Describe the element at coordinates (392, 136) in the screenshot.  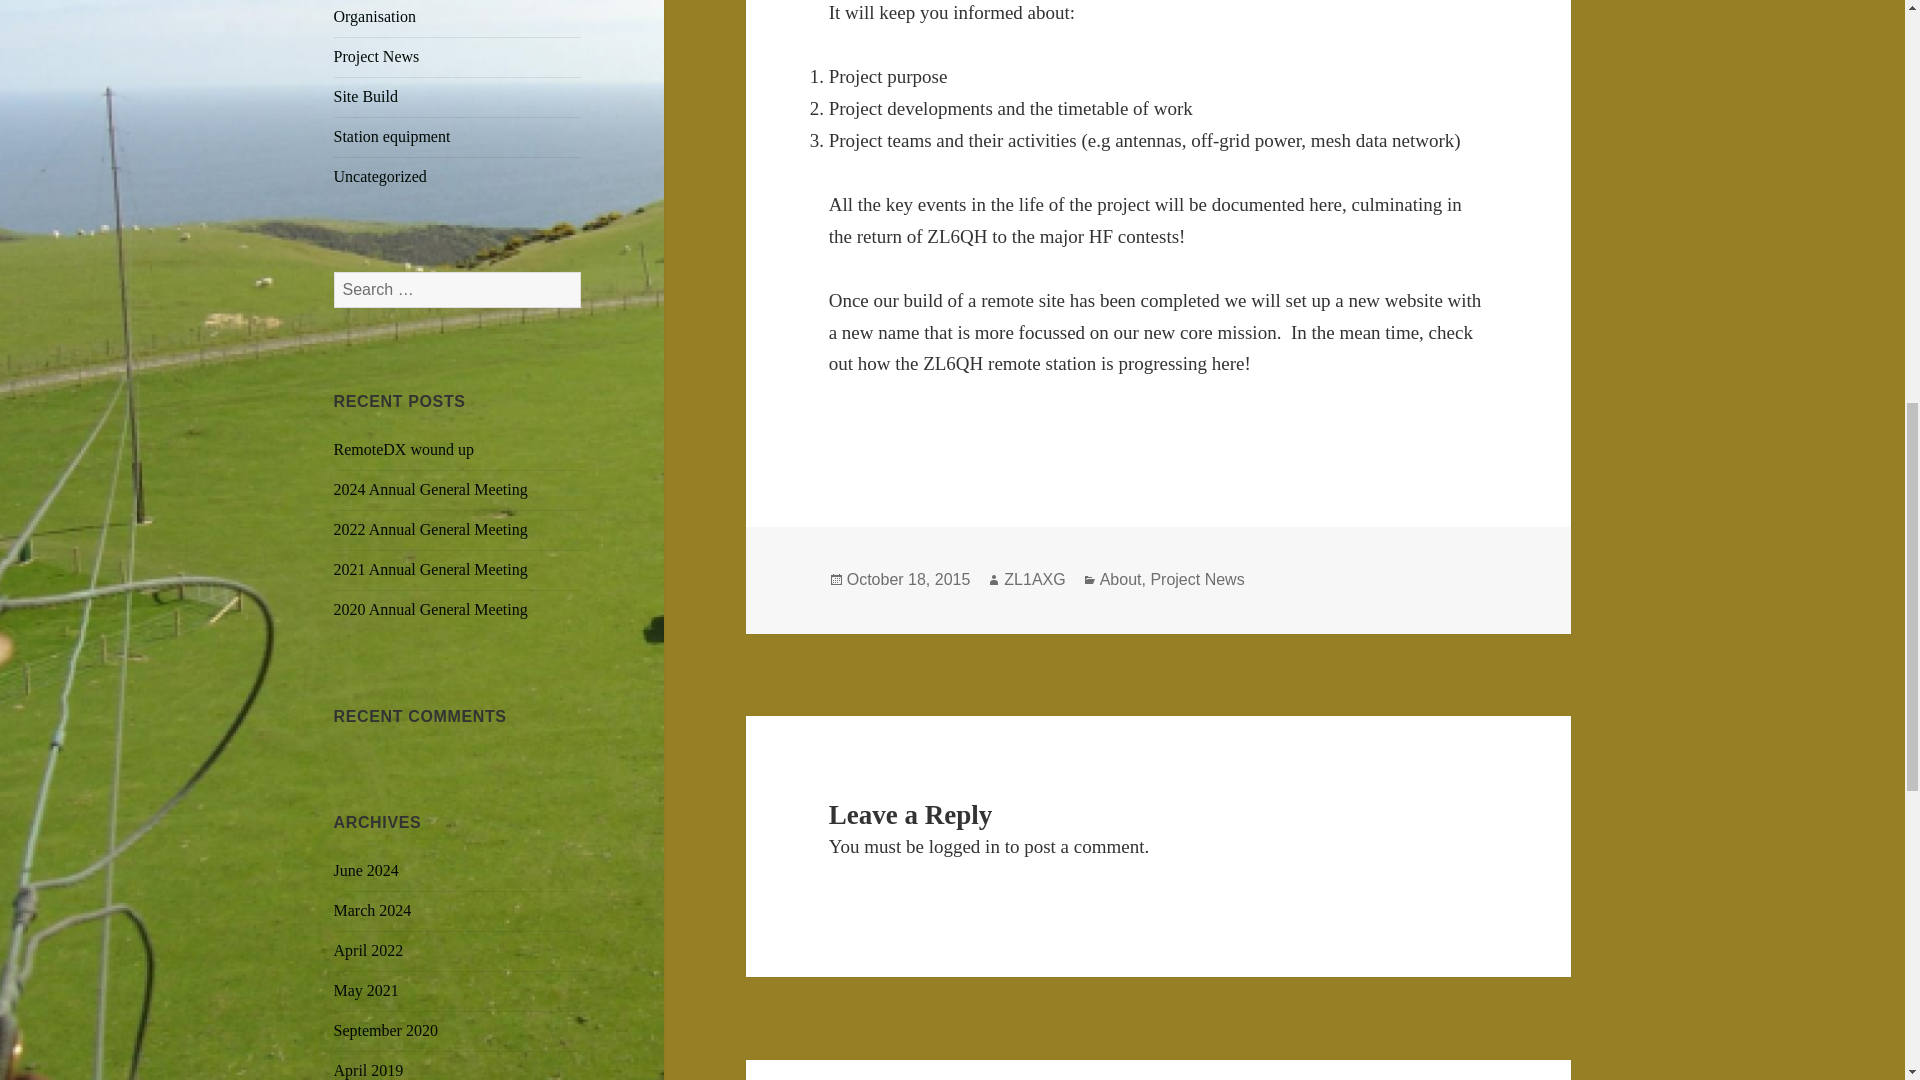
I see `Station equipment` at that location.